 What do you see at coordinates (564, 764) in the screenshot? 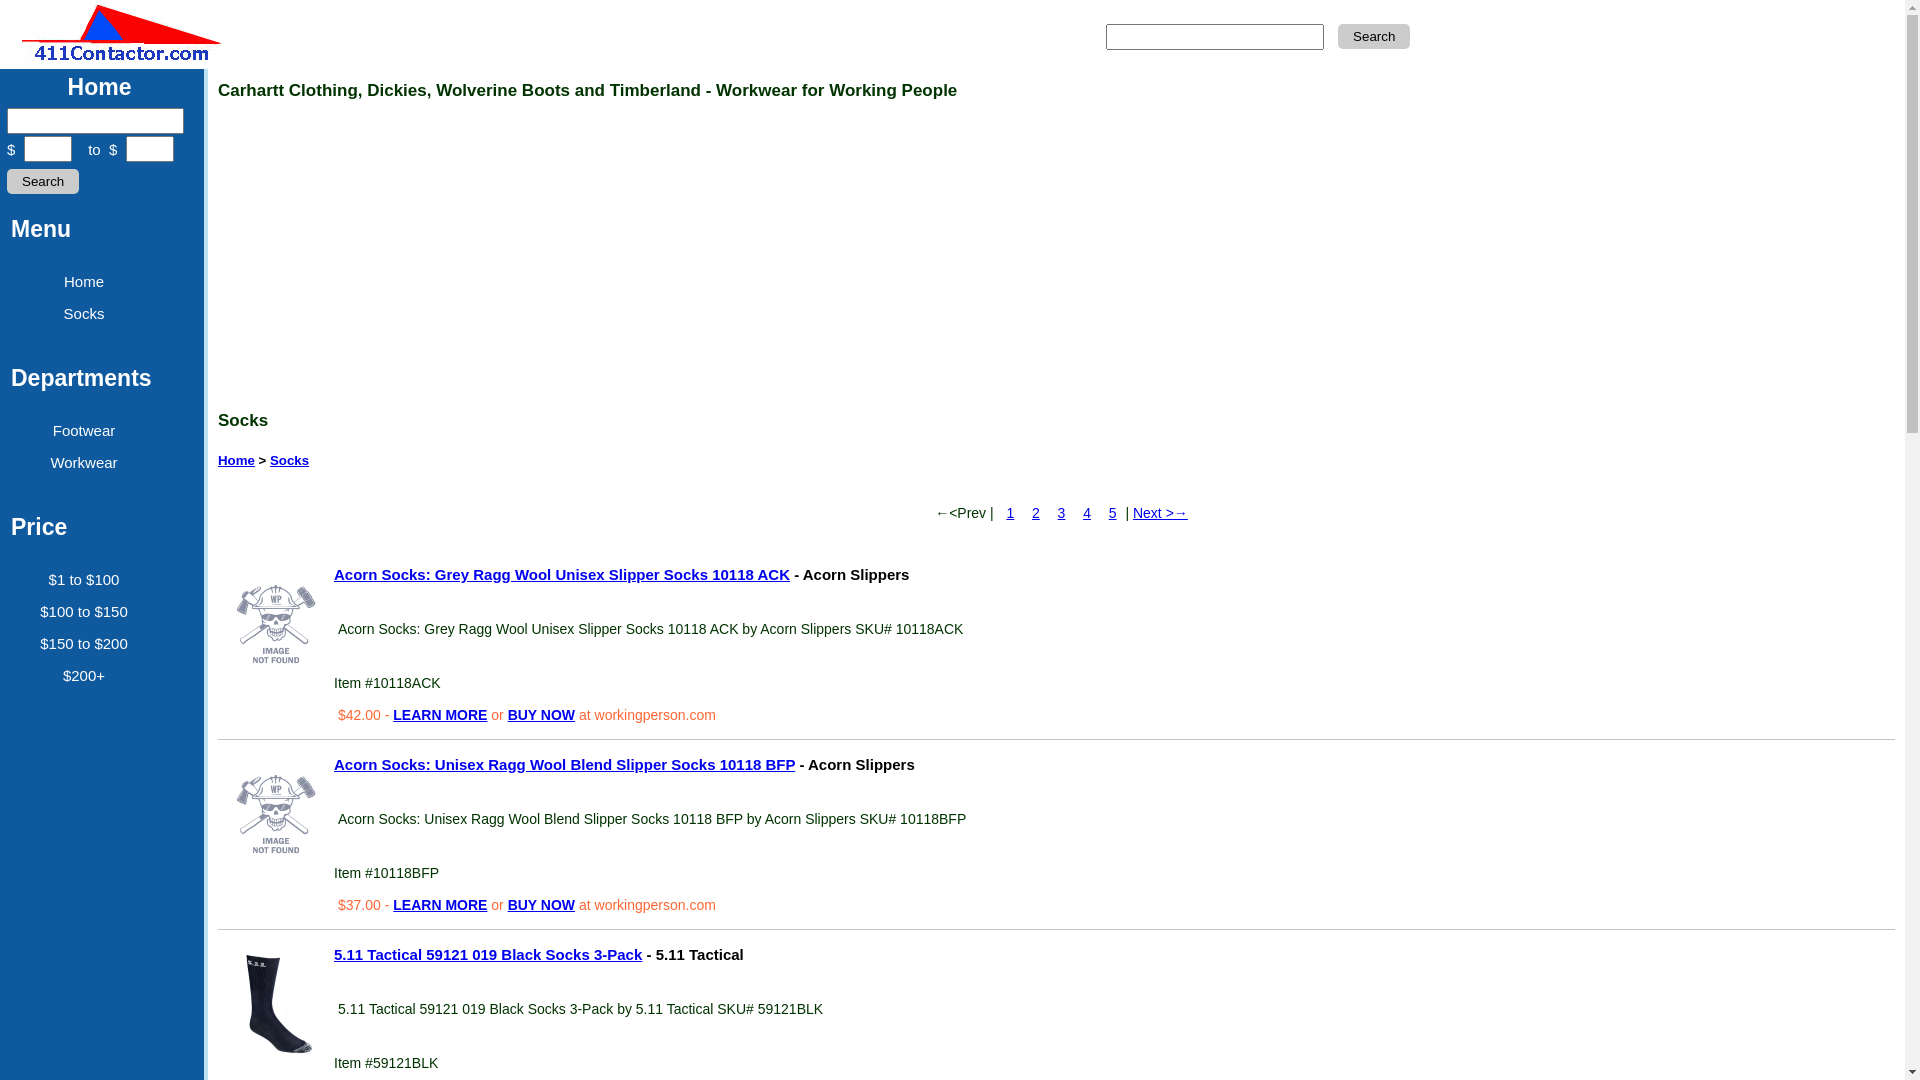
I see `Acorn Socks: Unisex Ragg Wool Blend Slipper Socks 10118 BFP` at bounding box center [564, 764].